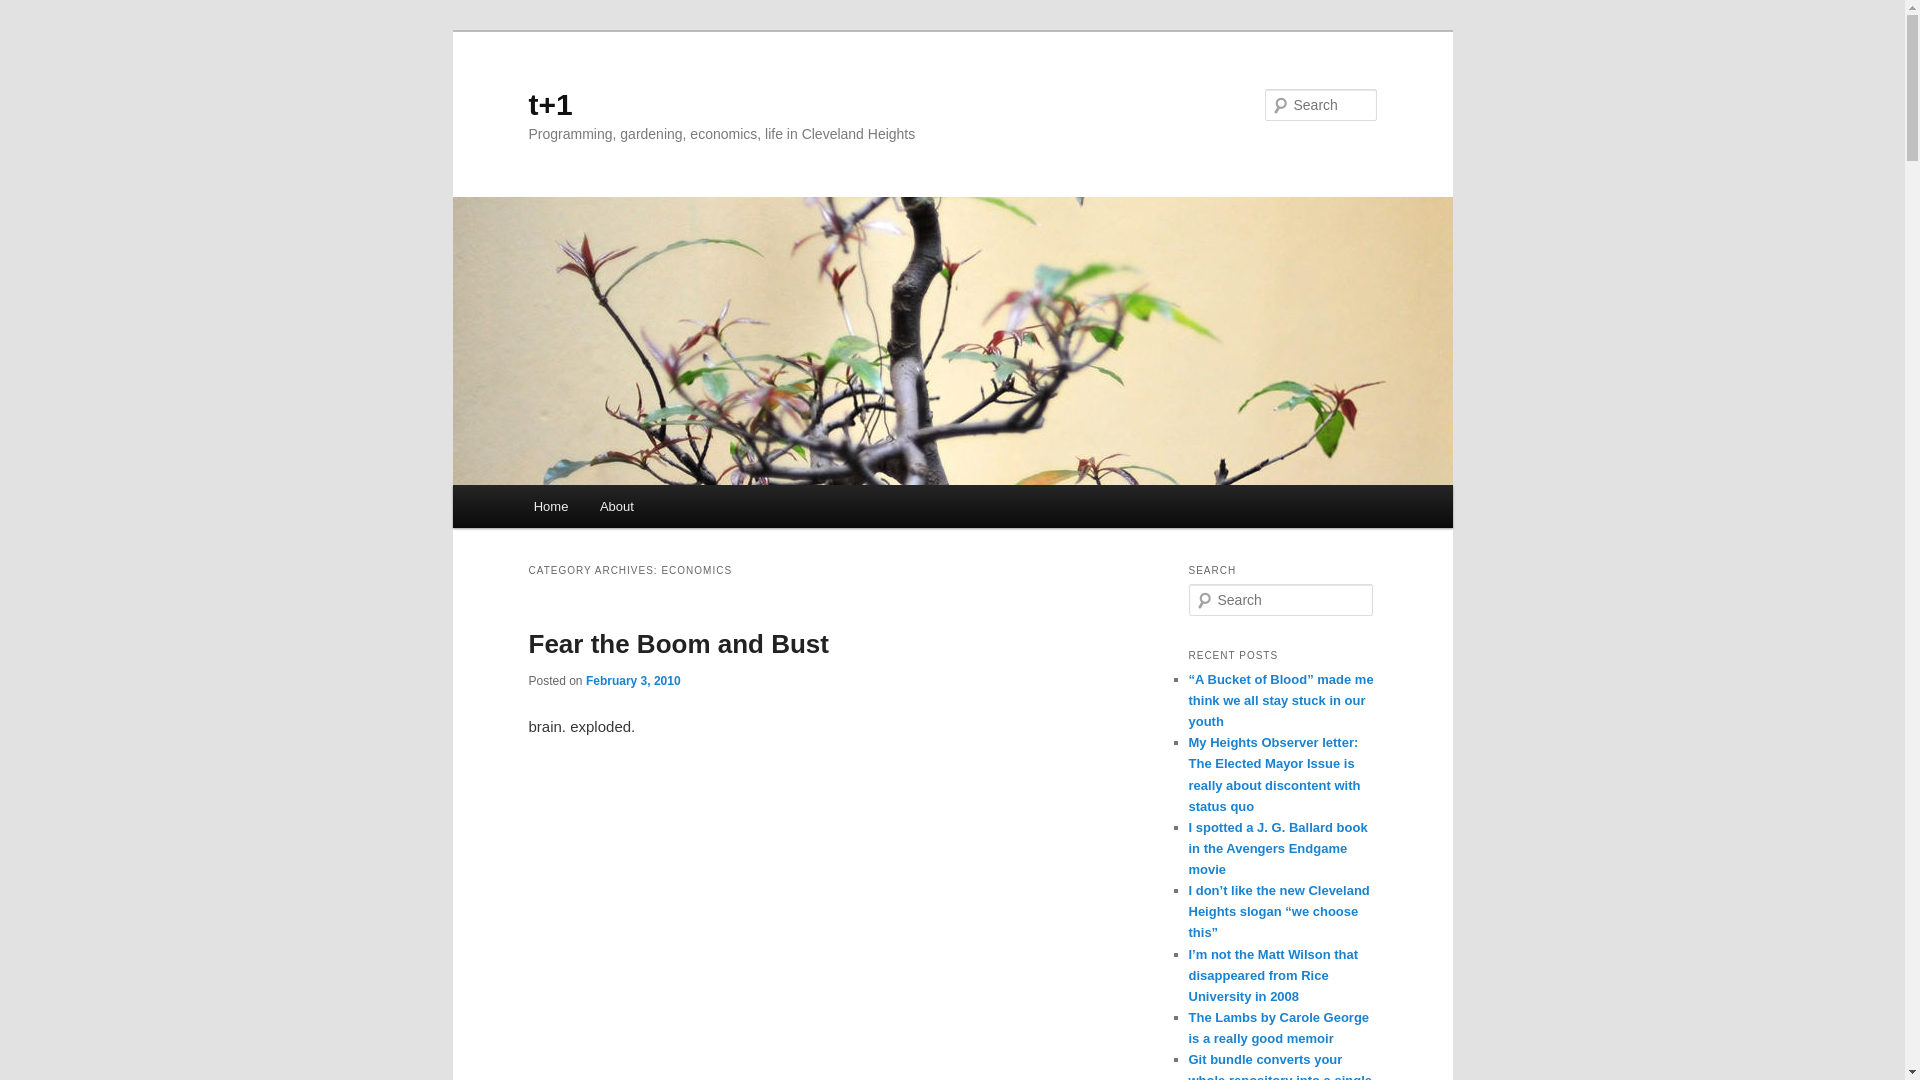 This screenshot has width=1920, height=1080. What do you see at coordinates (550, 506) in the screenshot?
I see `Home` at bounding box center [550, 506].